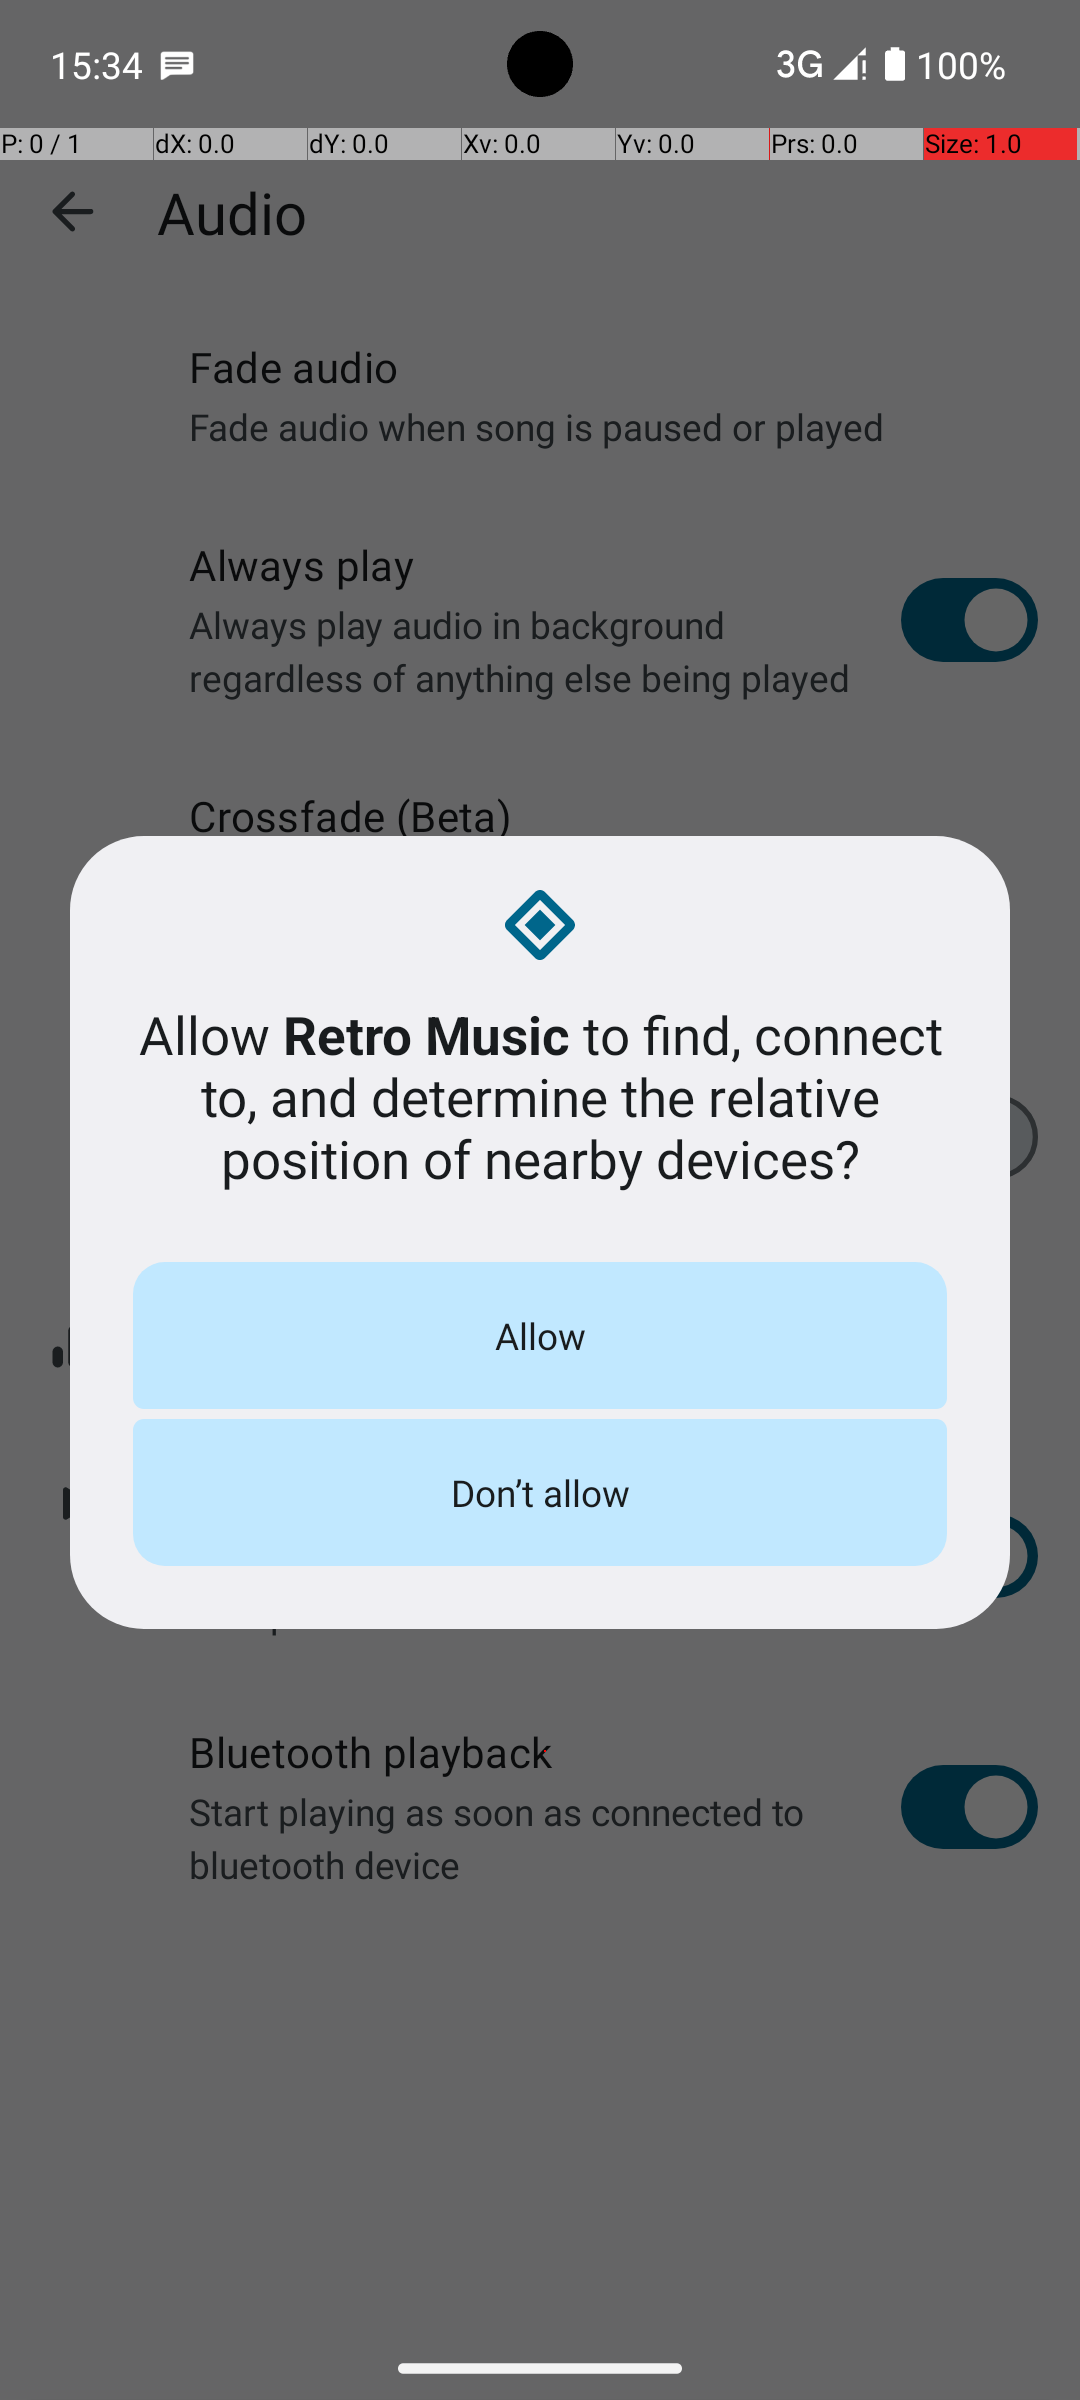 The height and width of the screenshot is (2400, 1080). Describe the element at coordinates (540, 1096) in the screenshot. I see `Allow Retro Music to find, connect to, and determine the relative position of nearby devices?` at that location.